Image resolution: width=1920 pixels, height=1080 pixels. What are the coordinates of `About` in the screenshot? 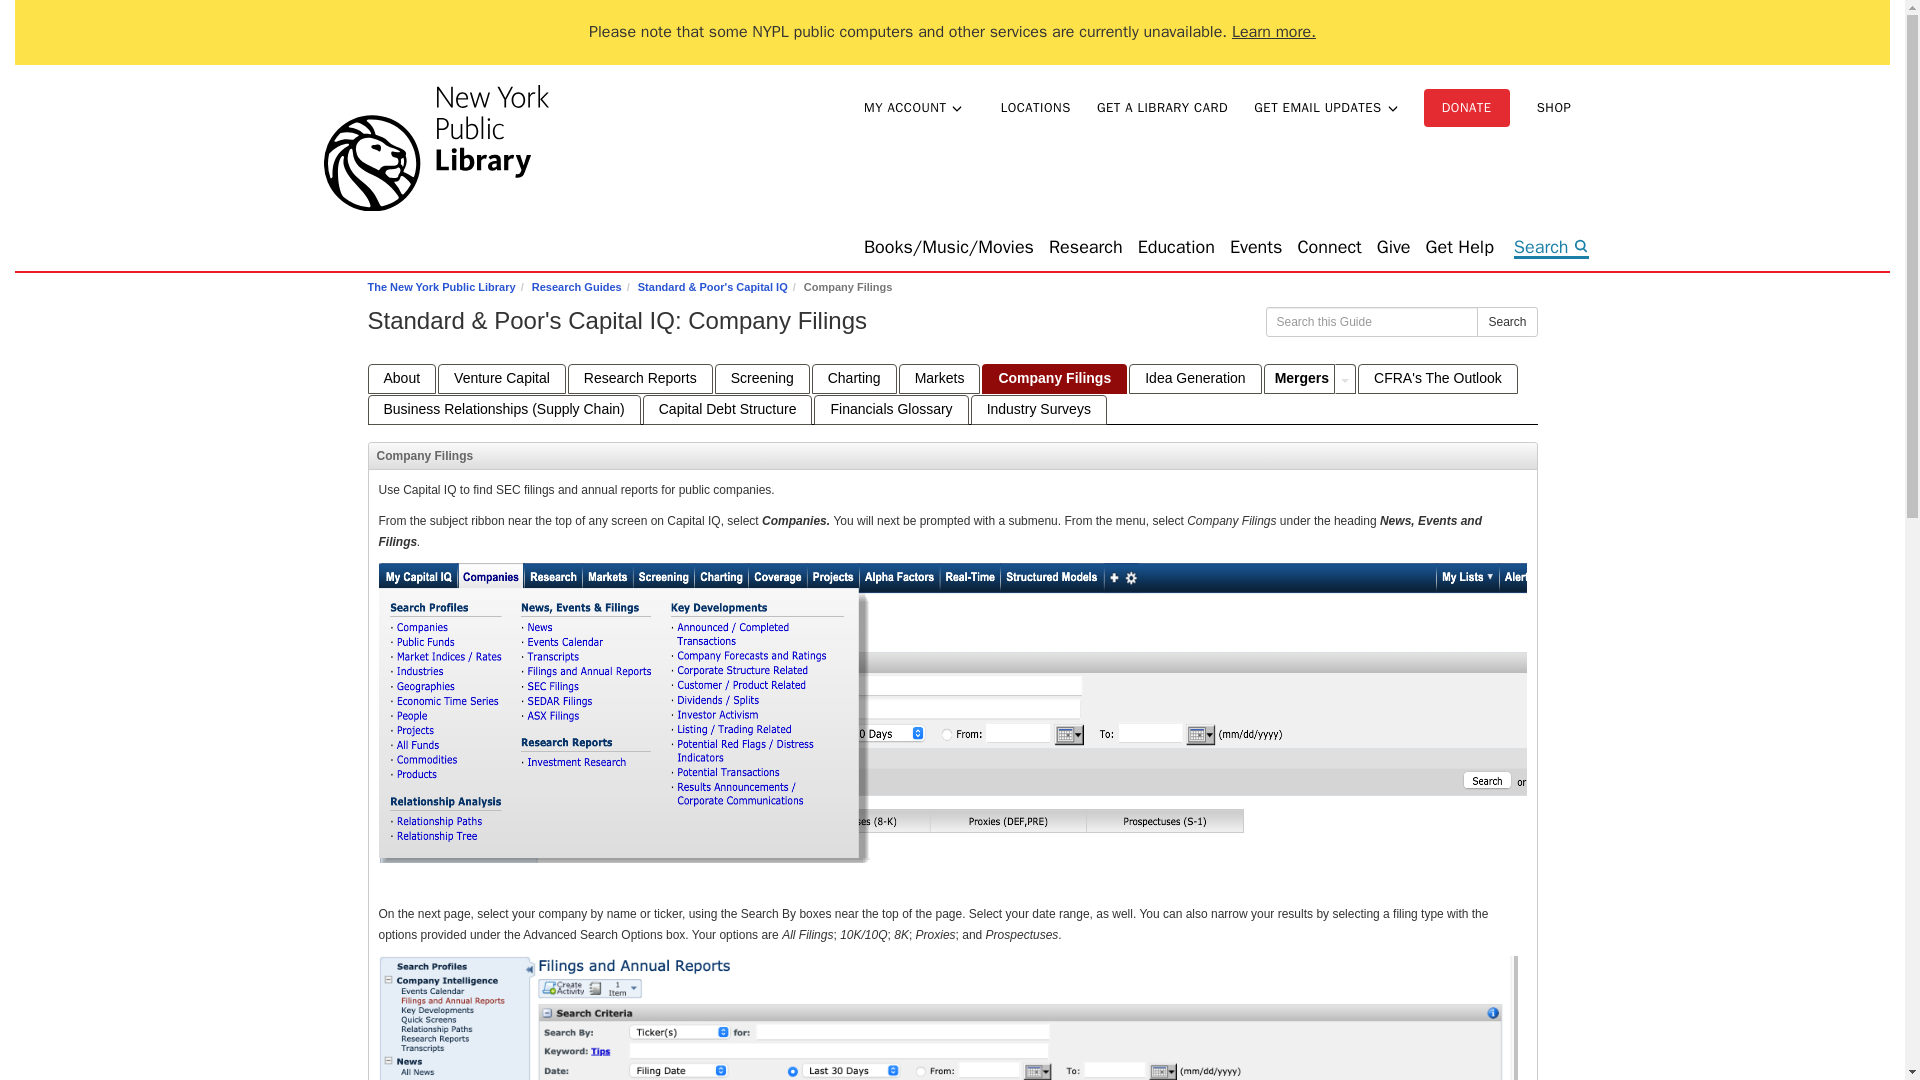 It's located at (402, 378).